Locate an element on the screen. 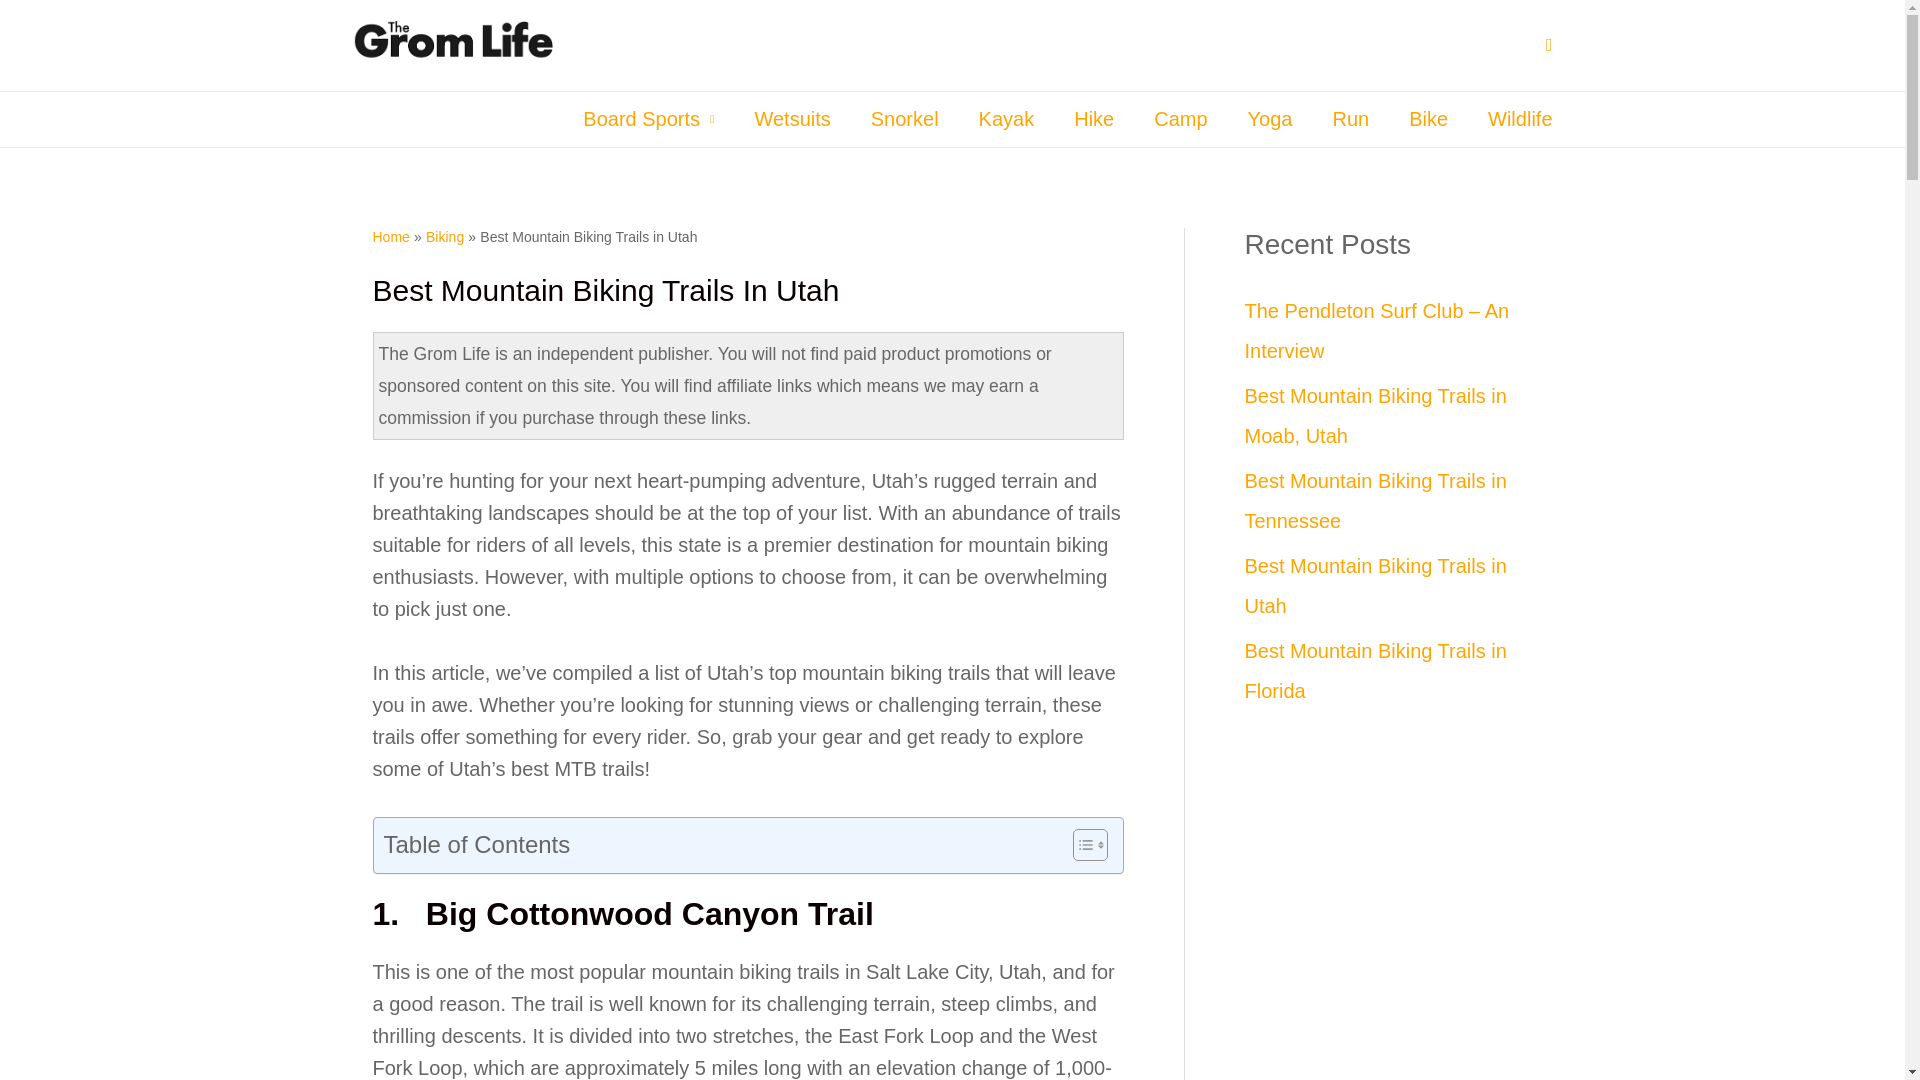 Image resolution: width=1920 pixels, height=1080 pixels. Camp is located at coordinates (1180, 118).